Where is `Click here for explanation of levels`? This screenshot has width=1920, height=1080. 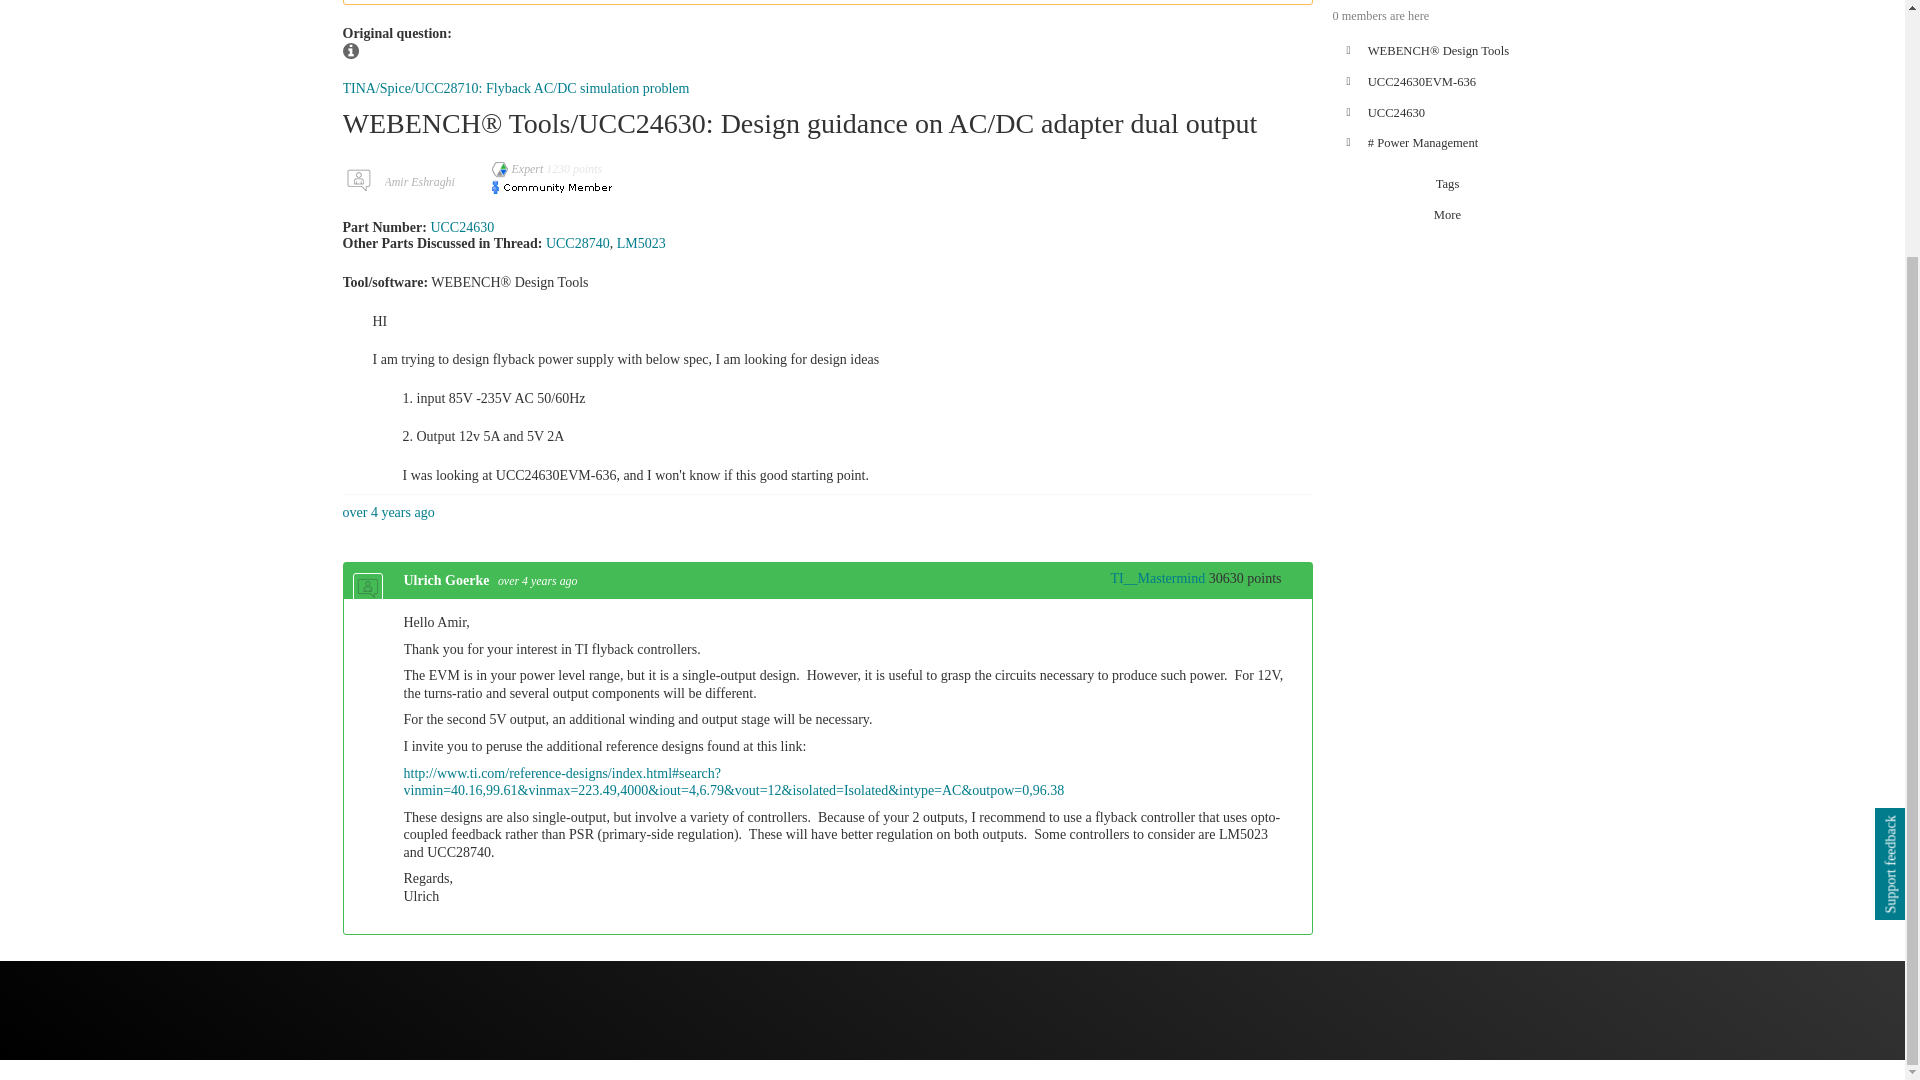 Click here for explanation of levels is located at coordinates (519, 169).